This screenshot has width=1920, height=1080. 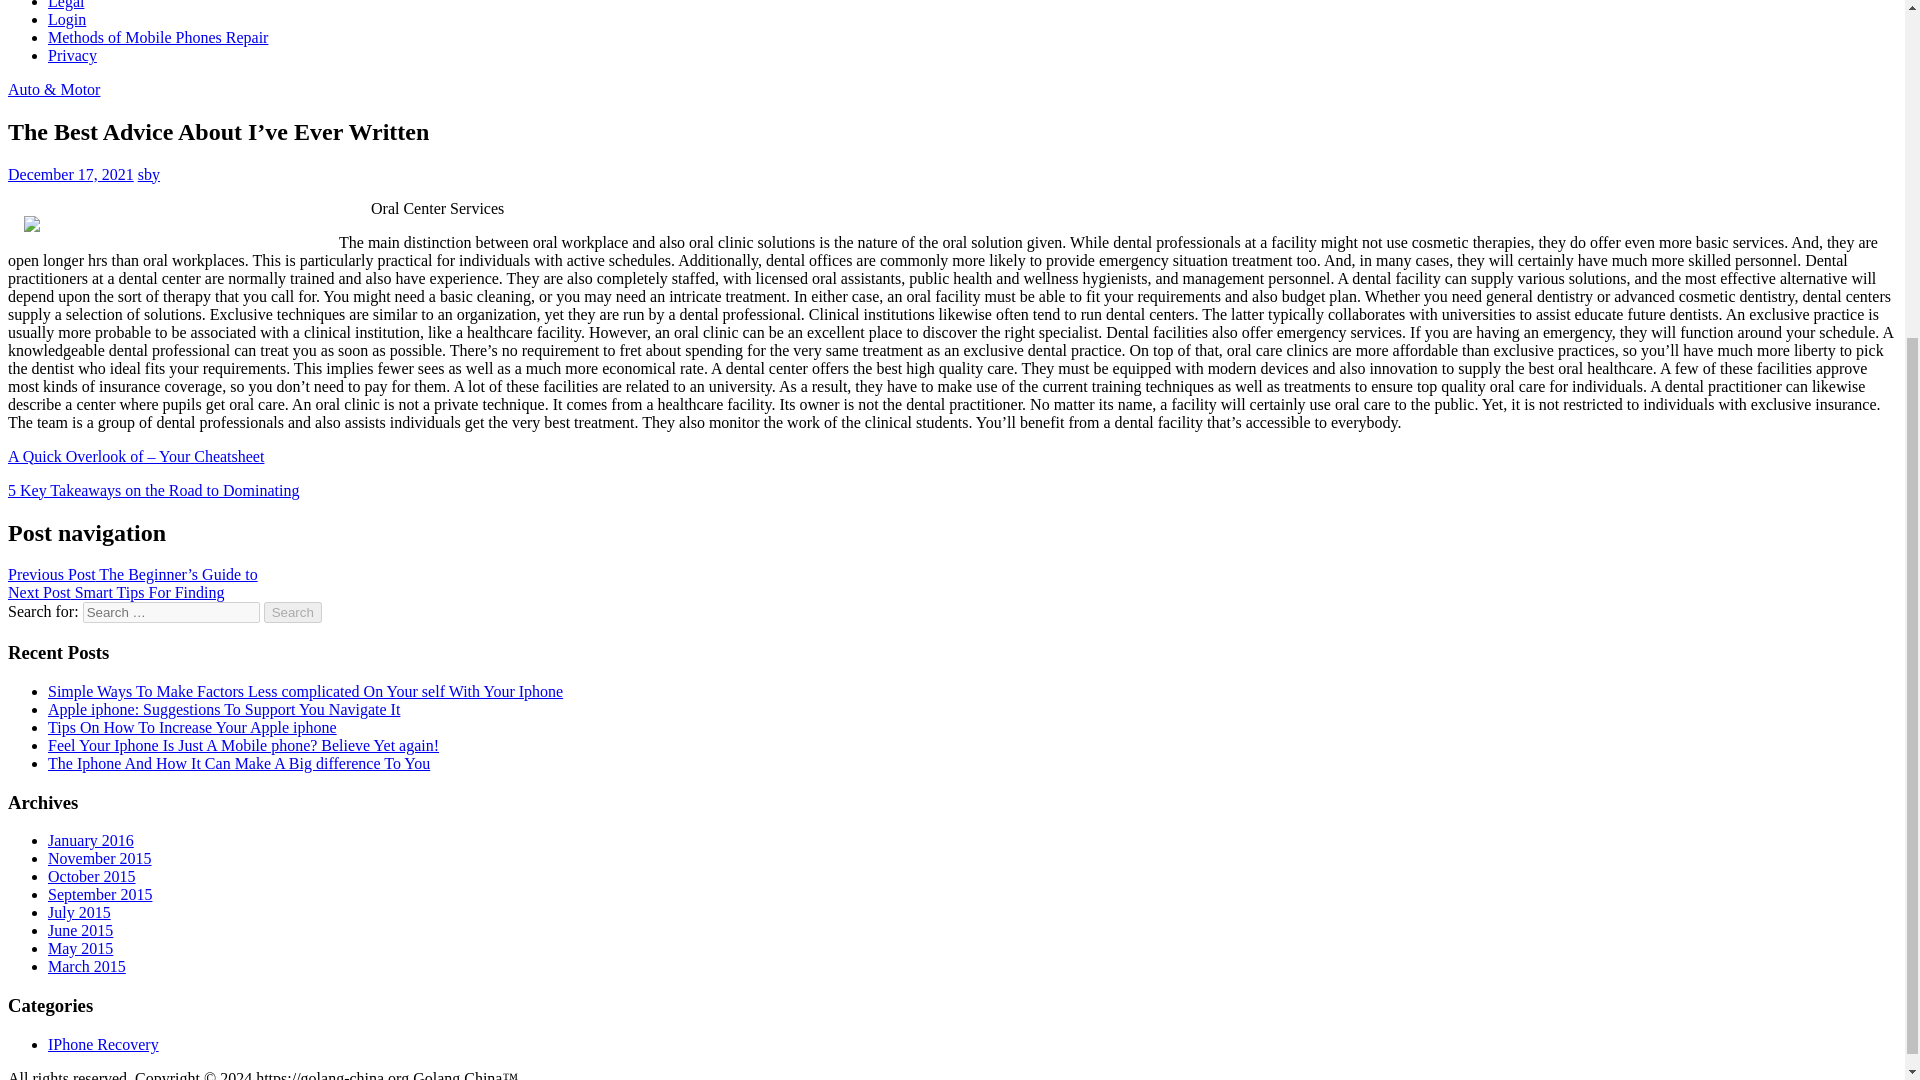 What do you see at coordinates (67, 19) in the screenshot?
I see `Login` at bounding box center [67, 19].